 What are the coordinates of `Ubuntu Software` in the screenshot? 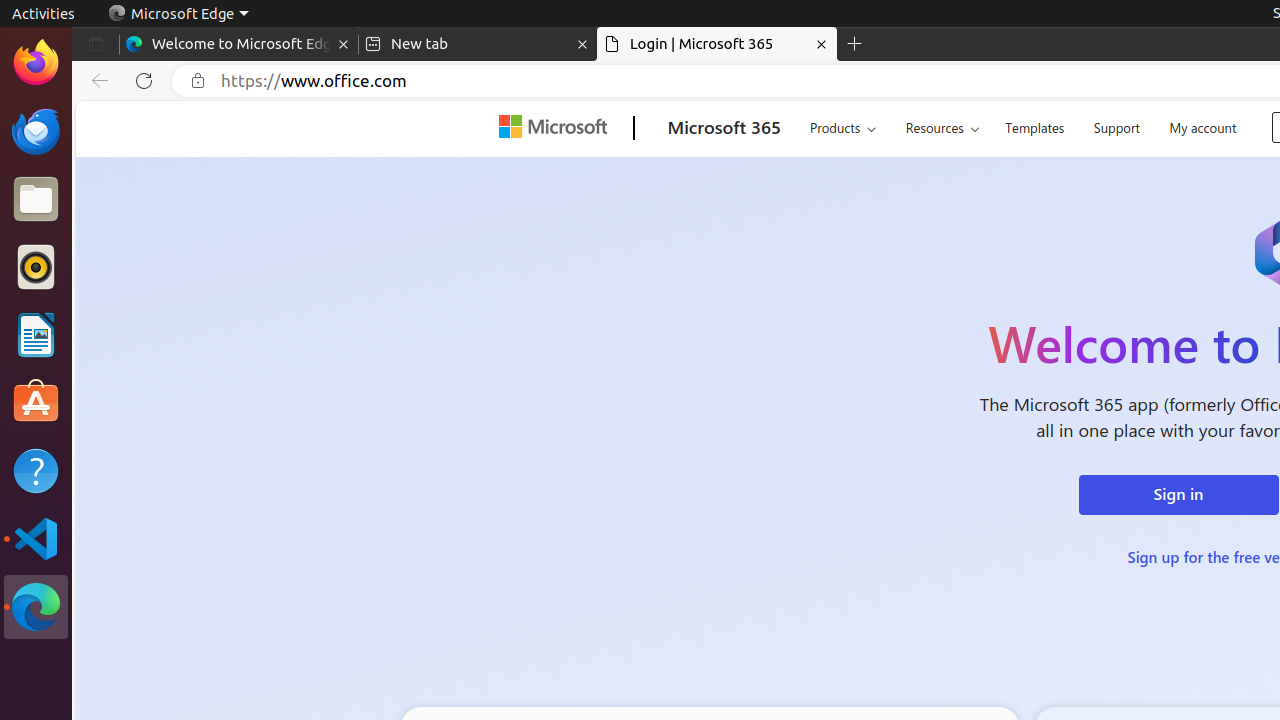 It's located at (36, 402).